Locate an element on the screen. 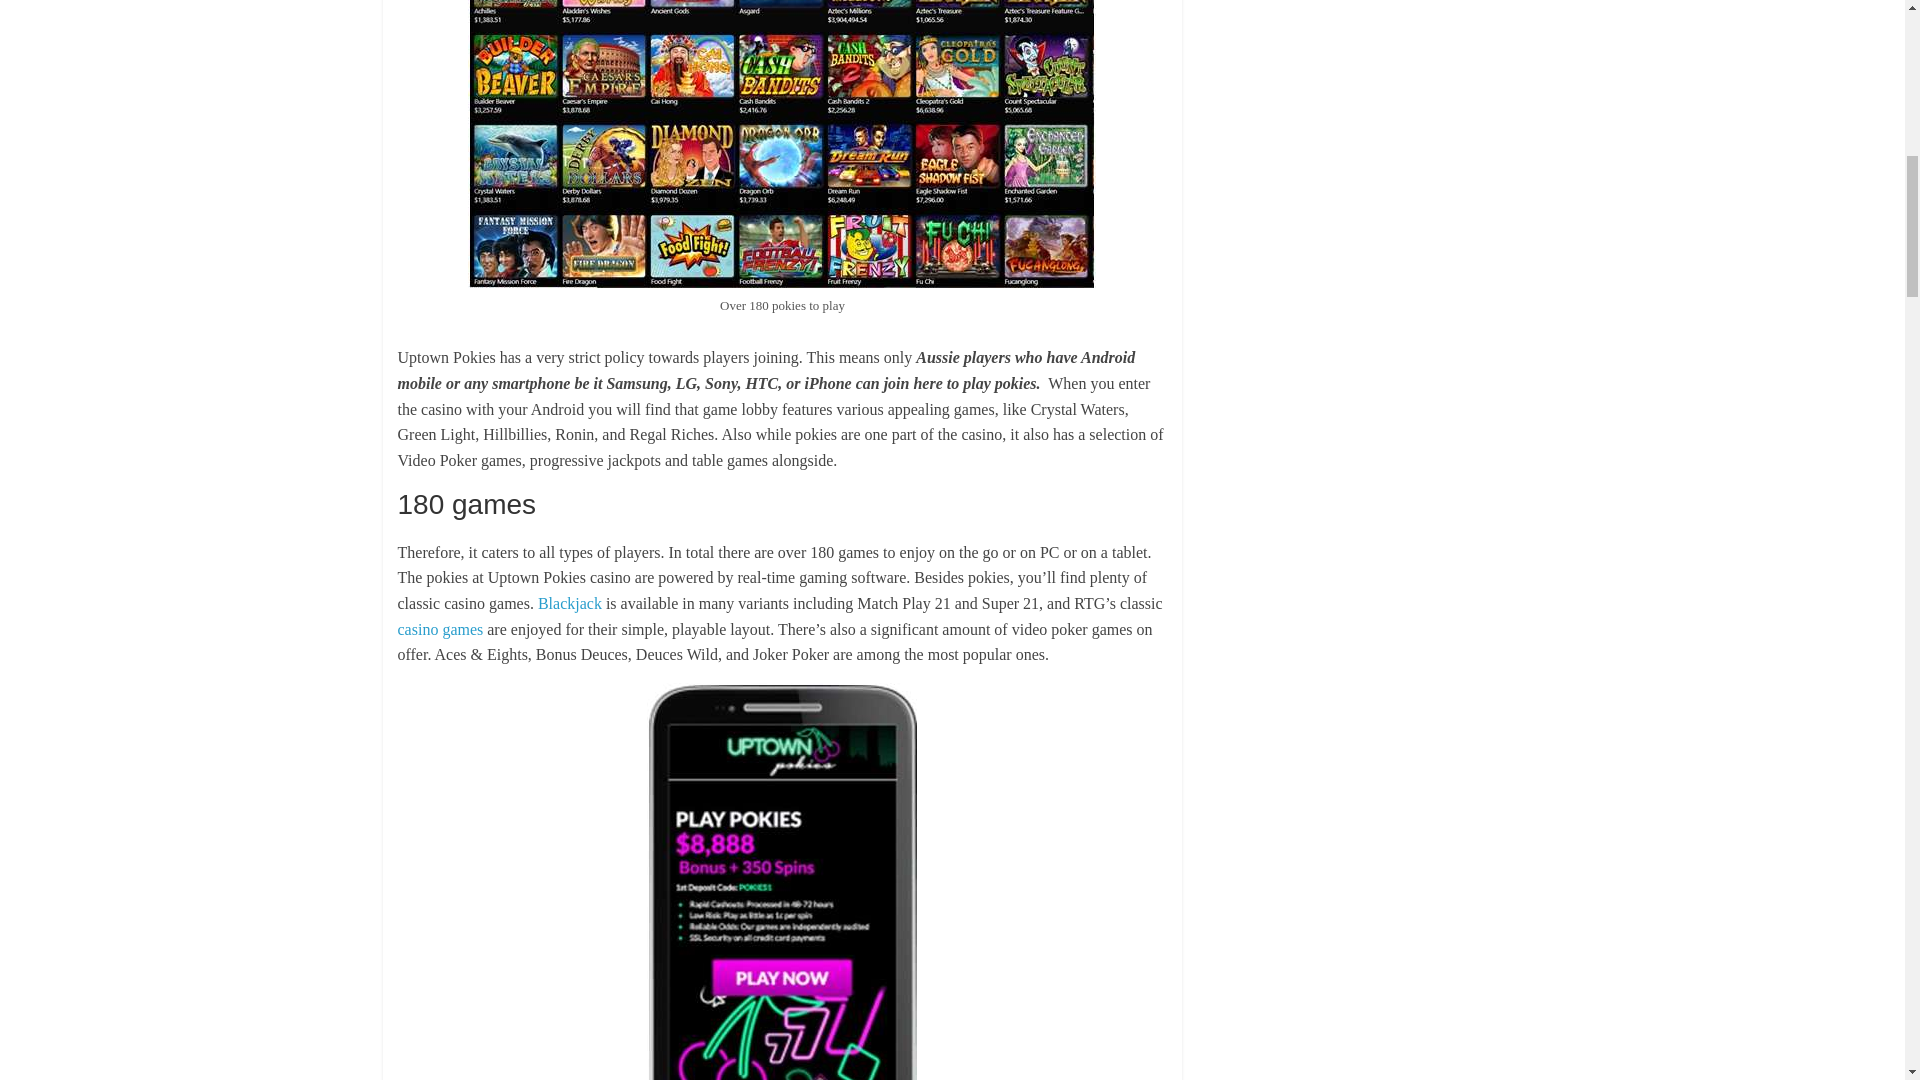  Blackjack is located at coordinates (570, 604).